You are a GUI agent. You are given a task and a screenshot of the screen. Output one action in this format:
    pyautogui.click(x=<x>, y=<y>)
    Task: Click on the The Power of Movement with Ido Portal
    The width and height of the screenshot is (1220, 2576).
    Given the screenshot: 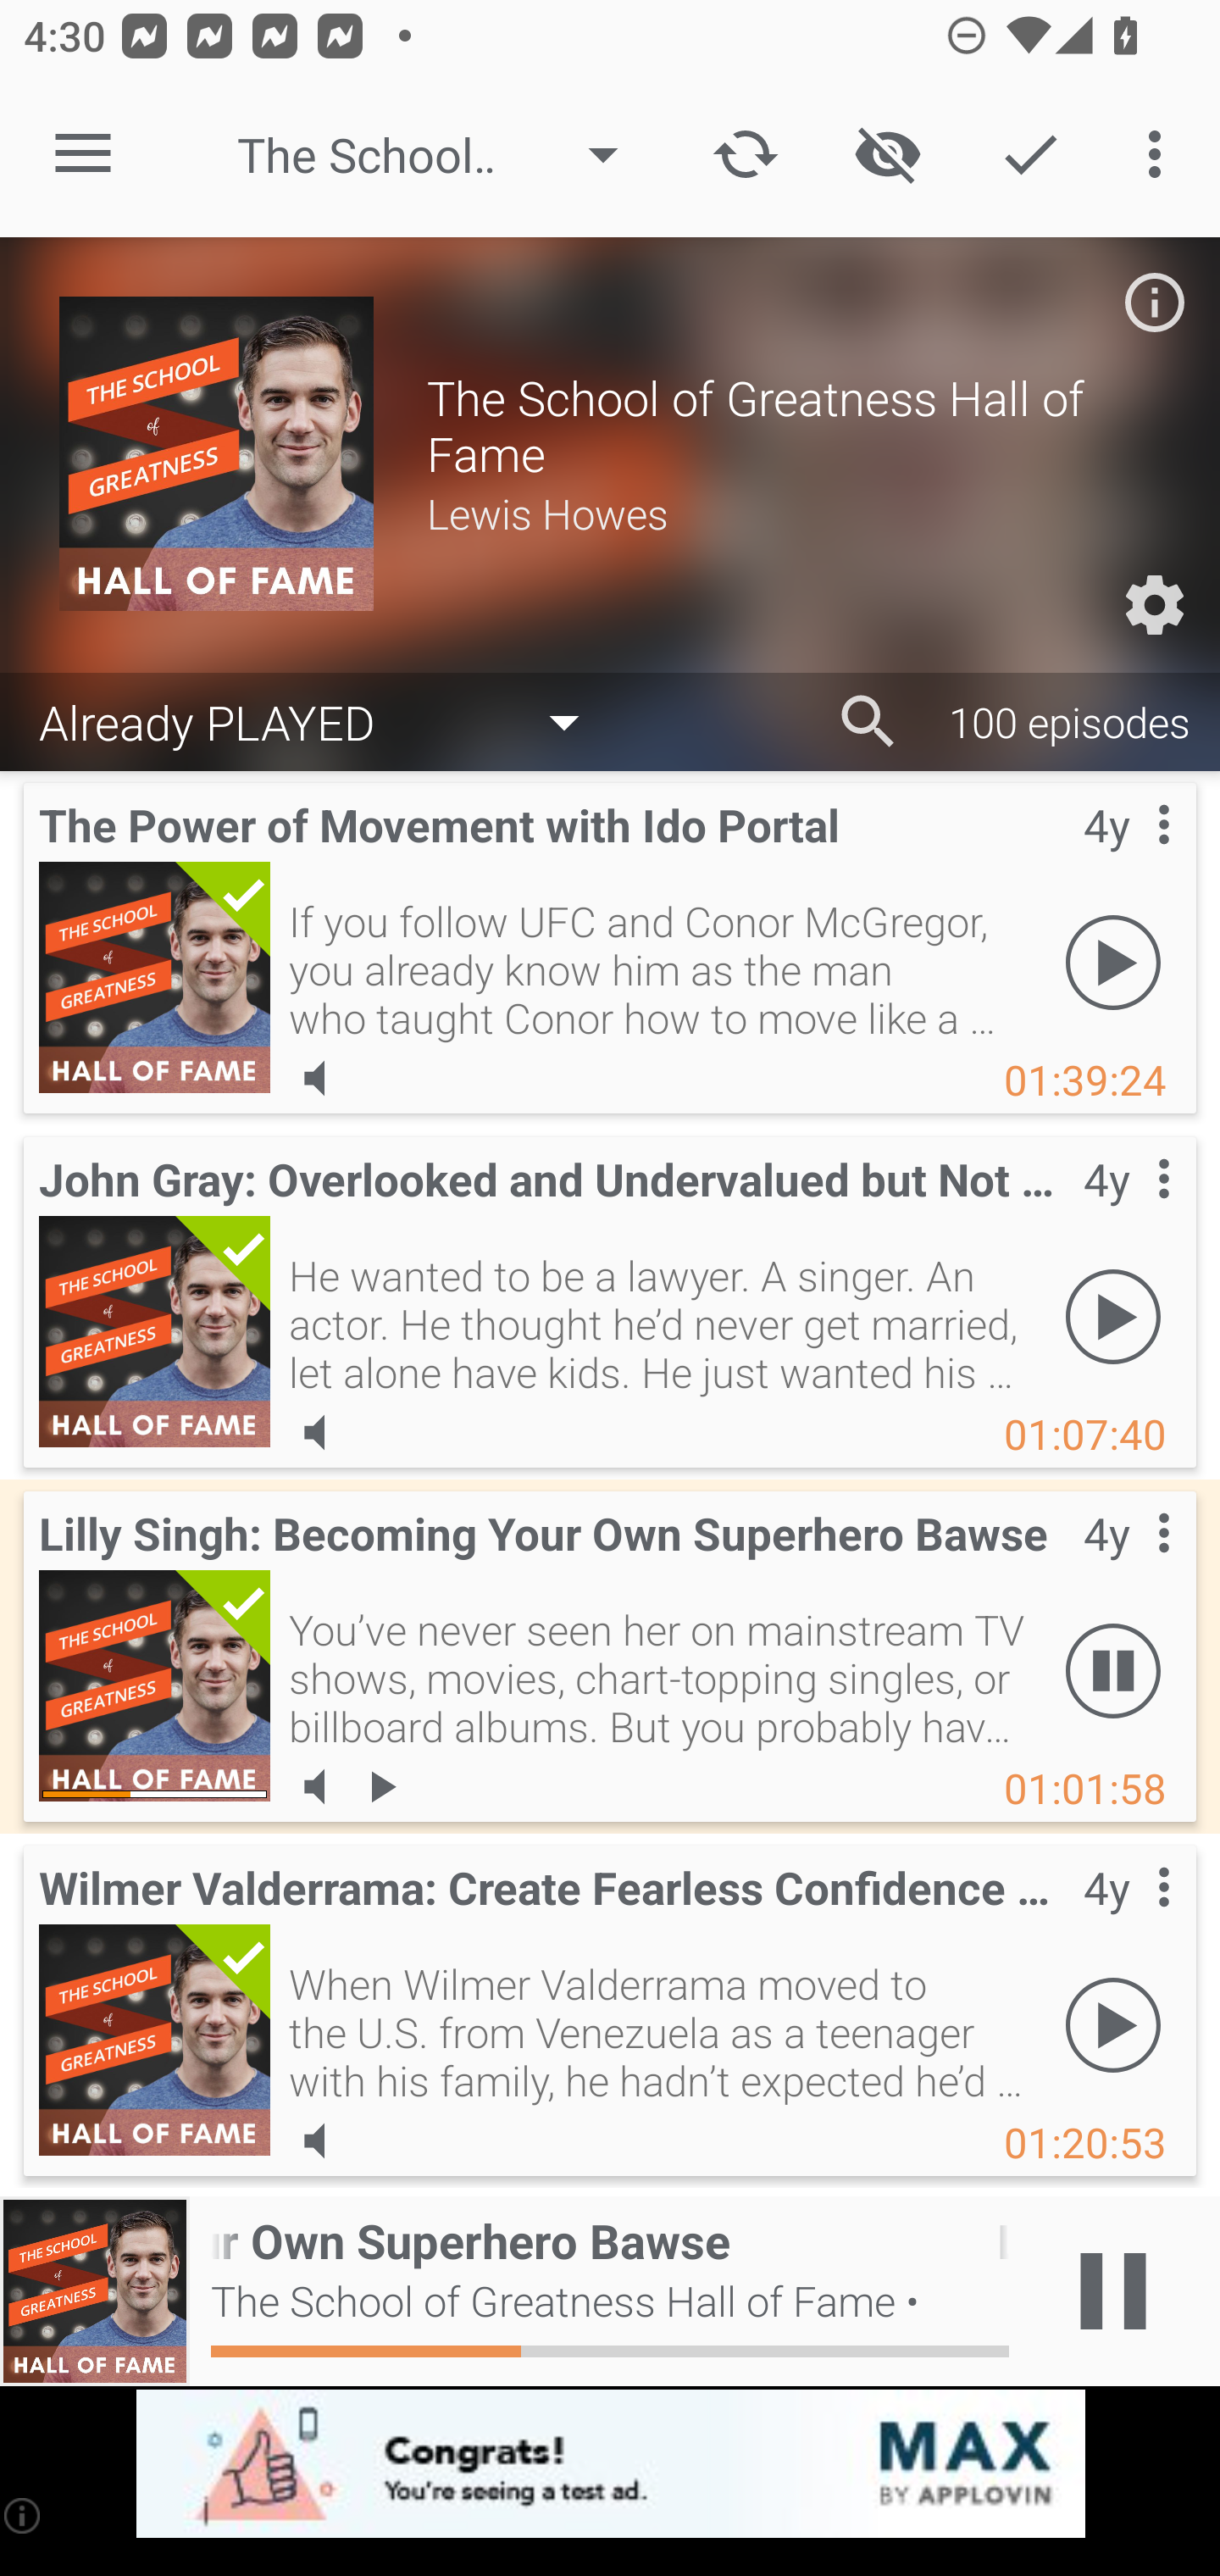 What is the action you would take?
    pyautogui.click(x=154, y=977)
    